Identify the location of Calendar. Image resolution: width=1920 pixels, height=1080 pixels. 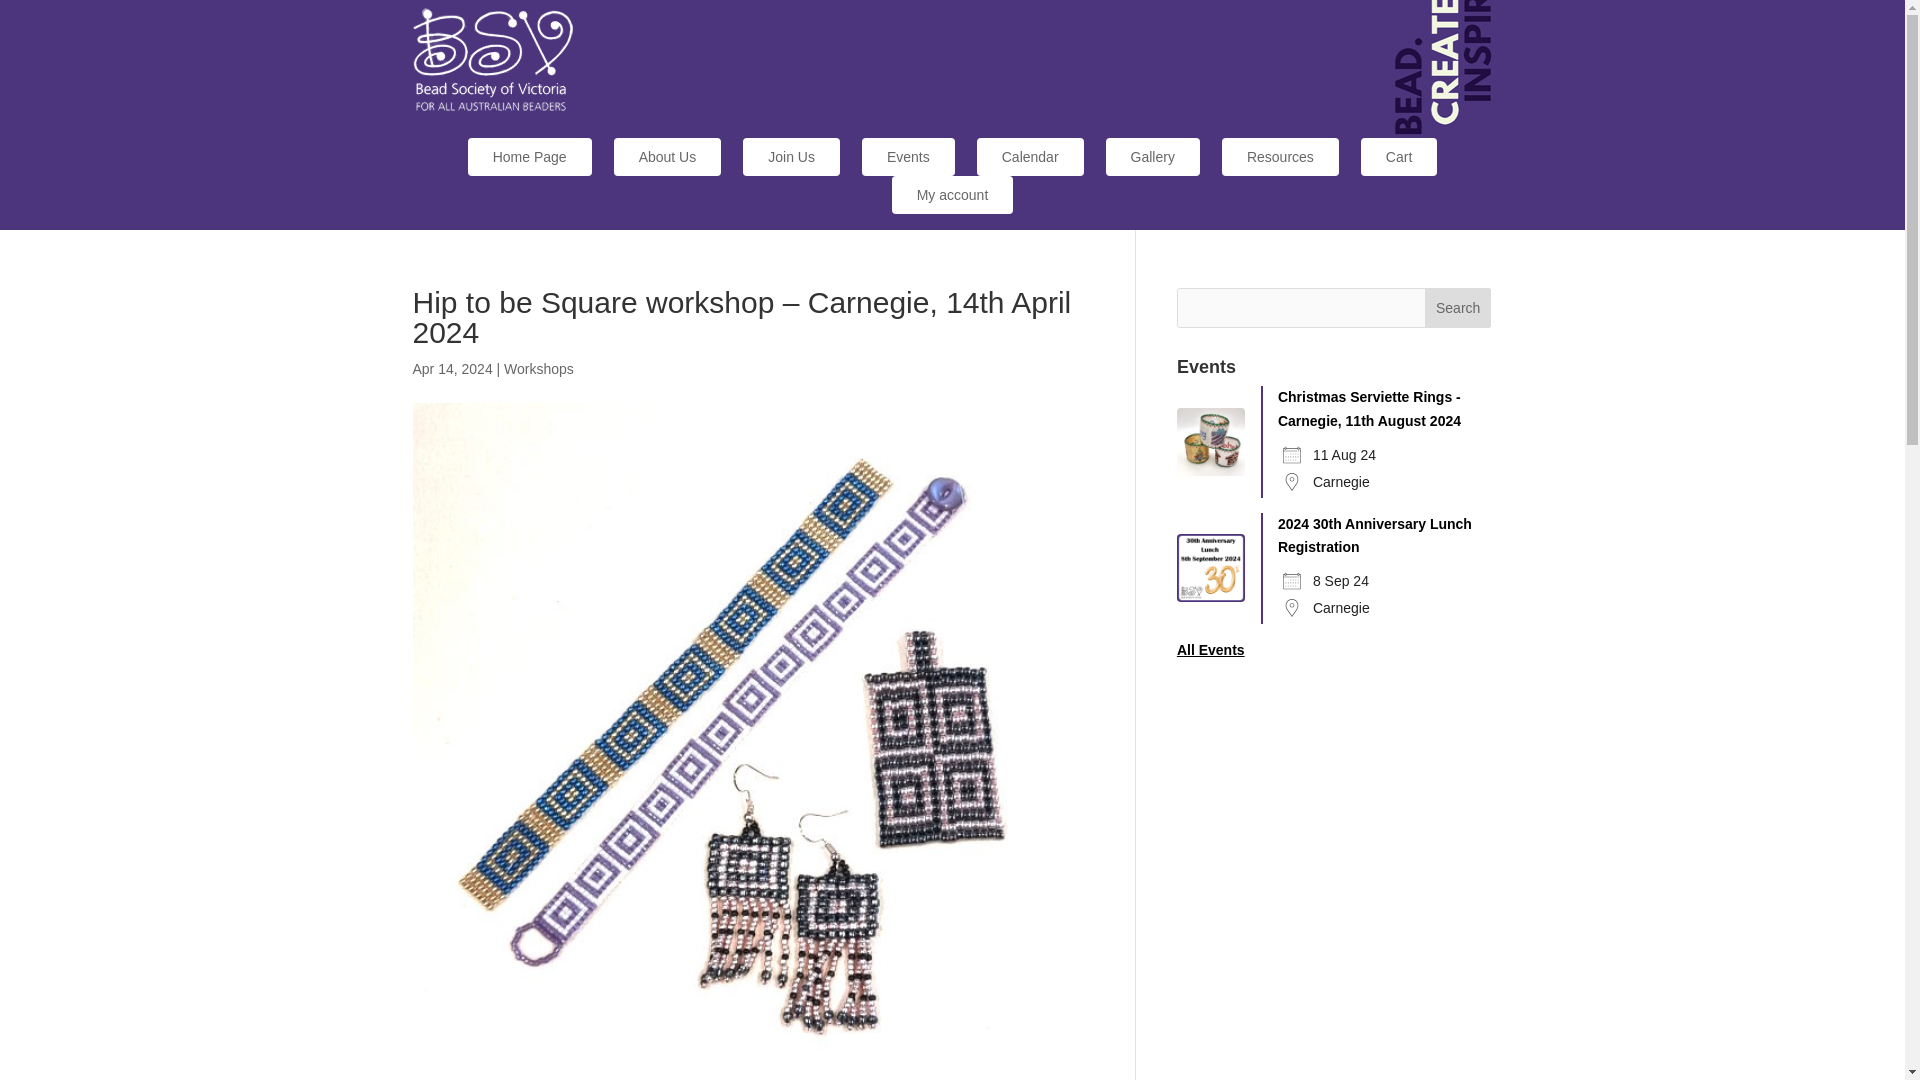
(1030, 157).